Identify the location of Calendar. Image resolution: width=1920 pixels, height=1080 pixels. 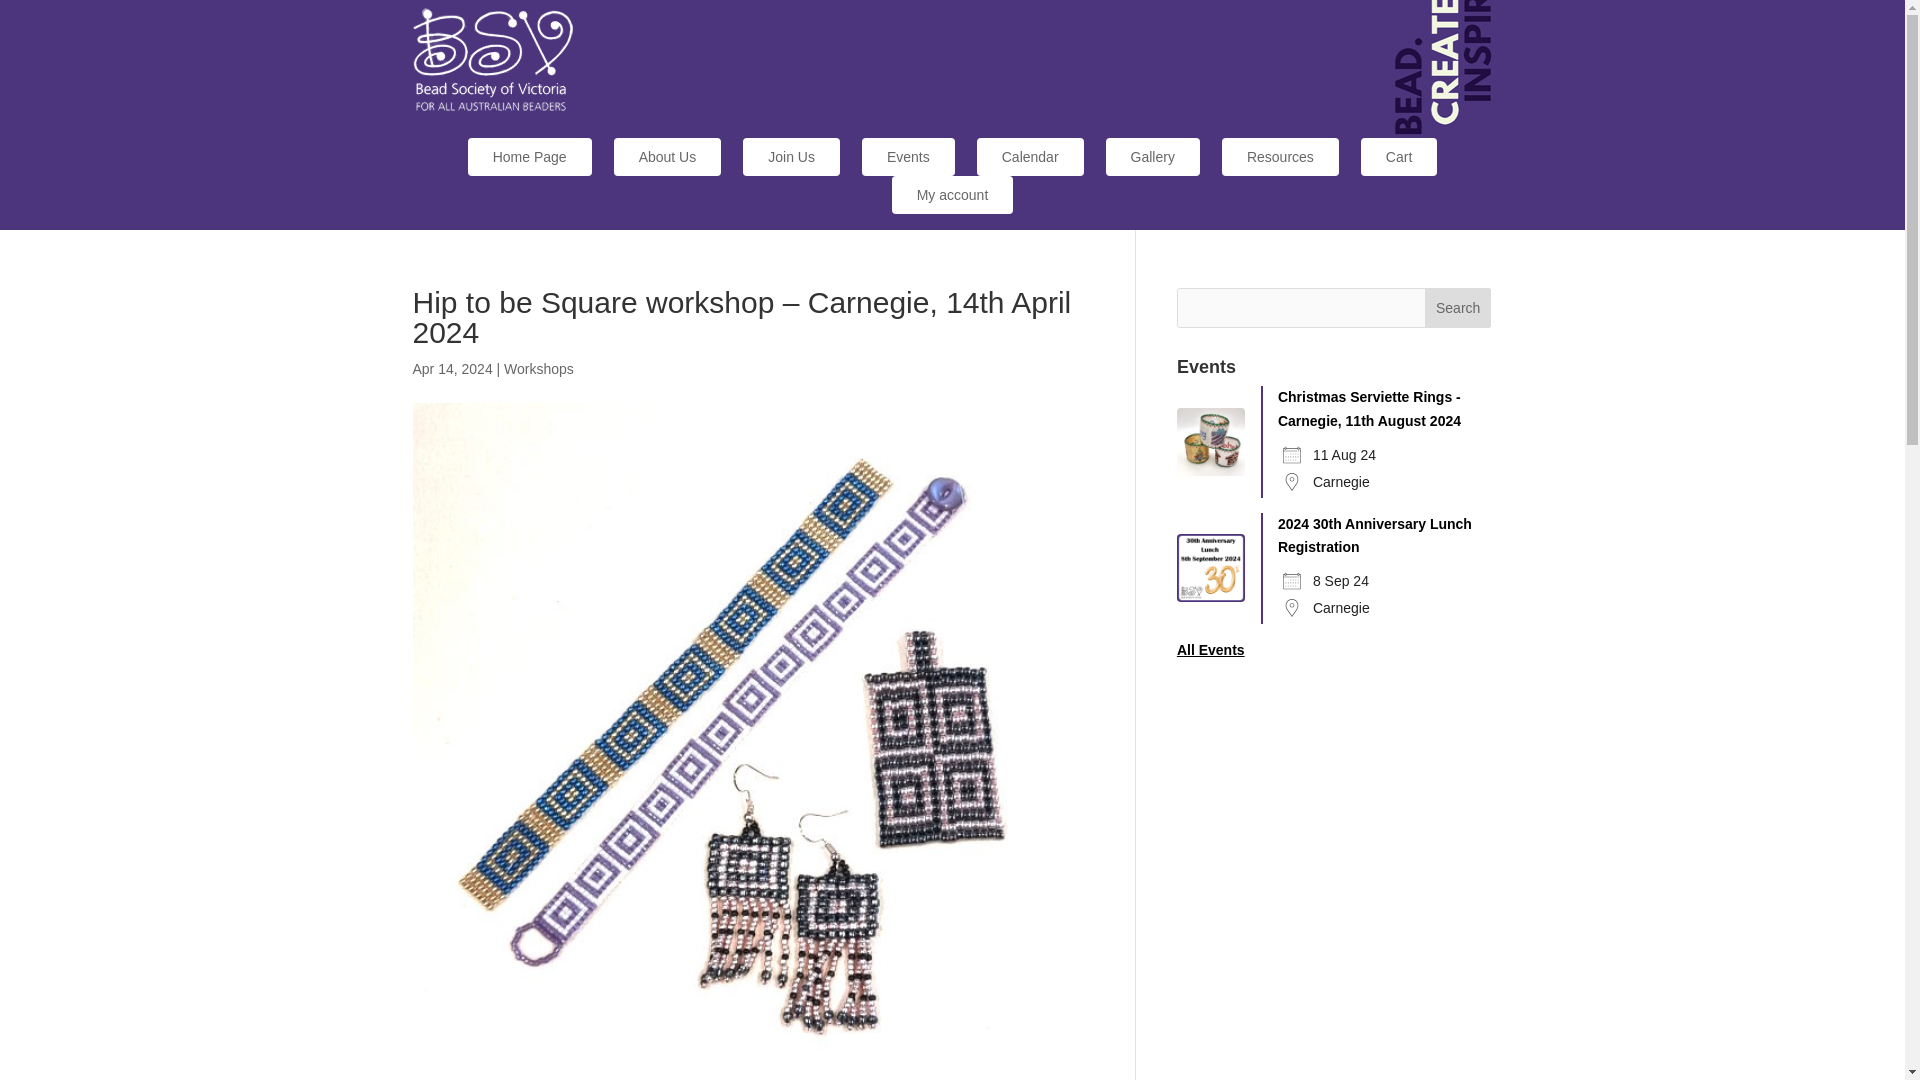
(1030, 157).